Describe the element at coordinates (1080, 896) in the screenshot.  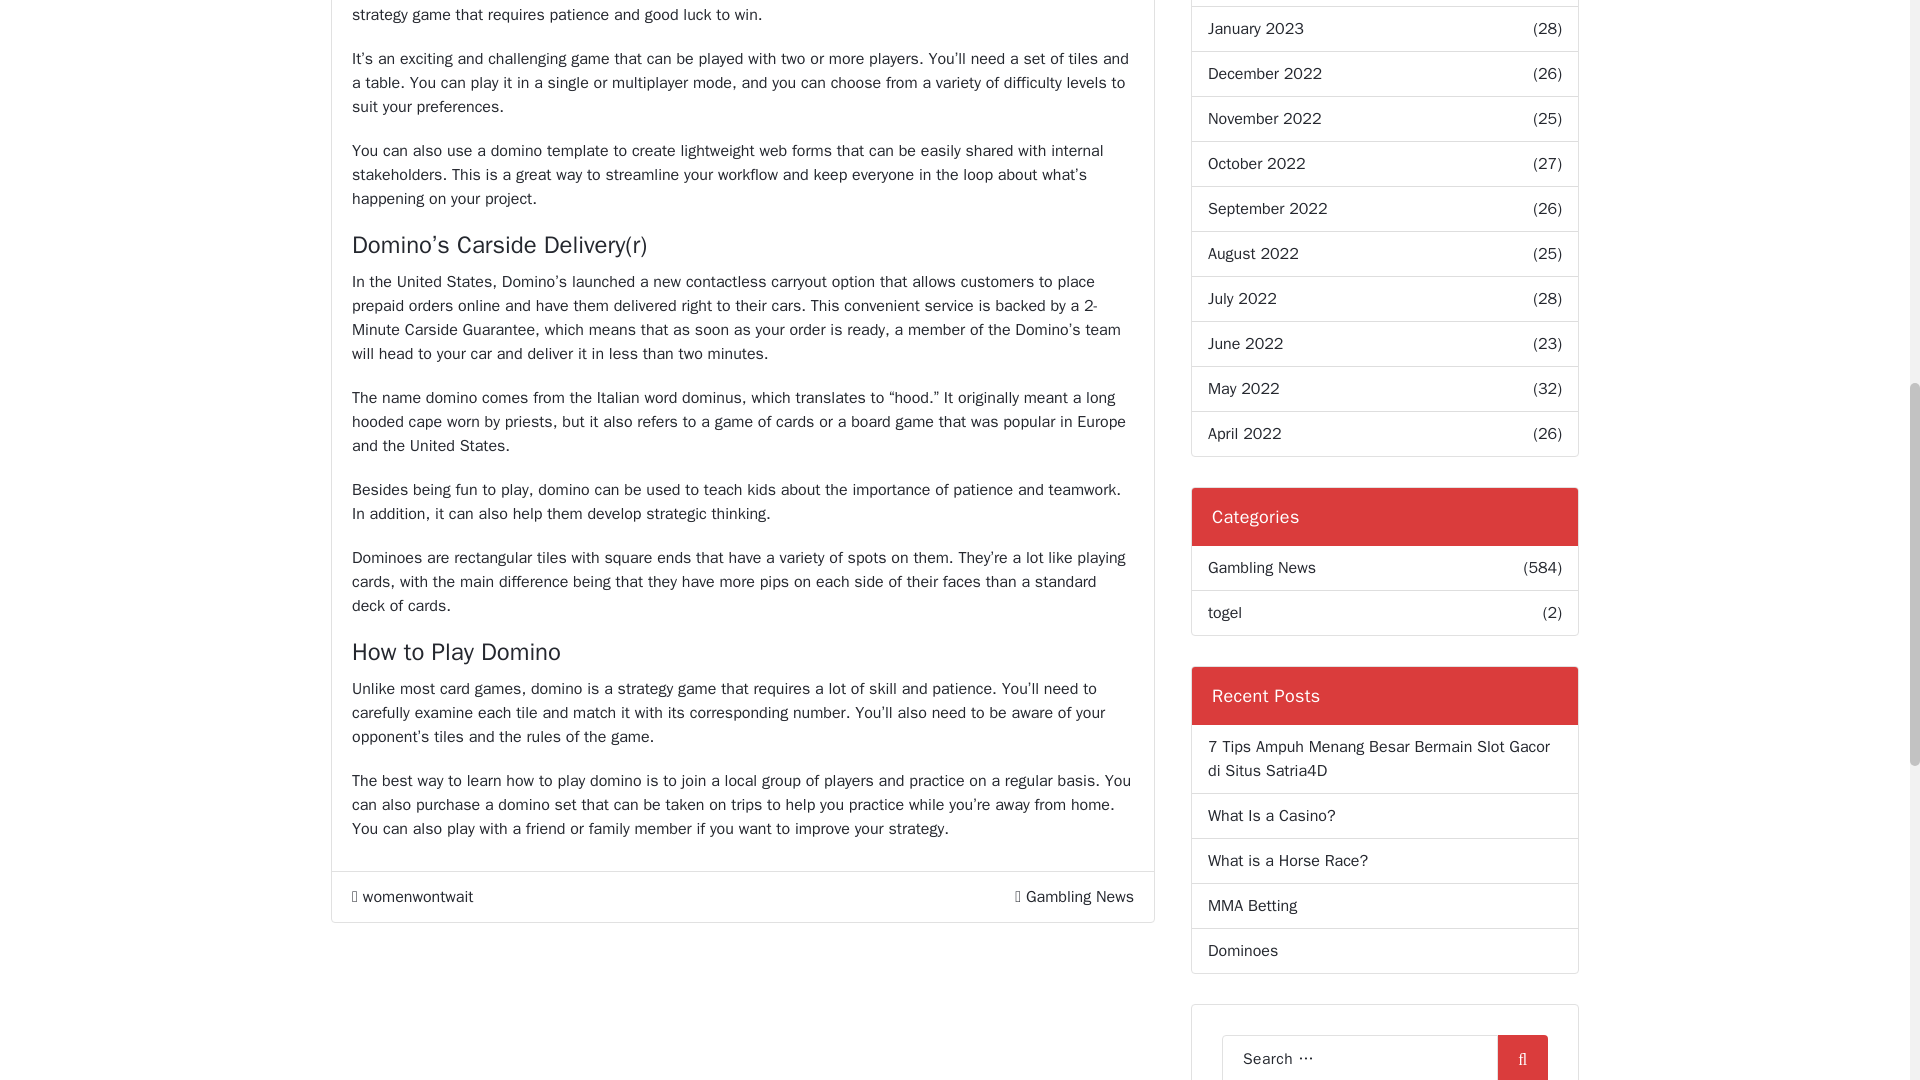
I see `Gambling News` at that location.